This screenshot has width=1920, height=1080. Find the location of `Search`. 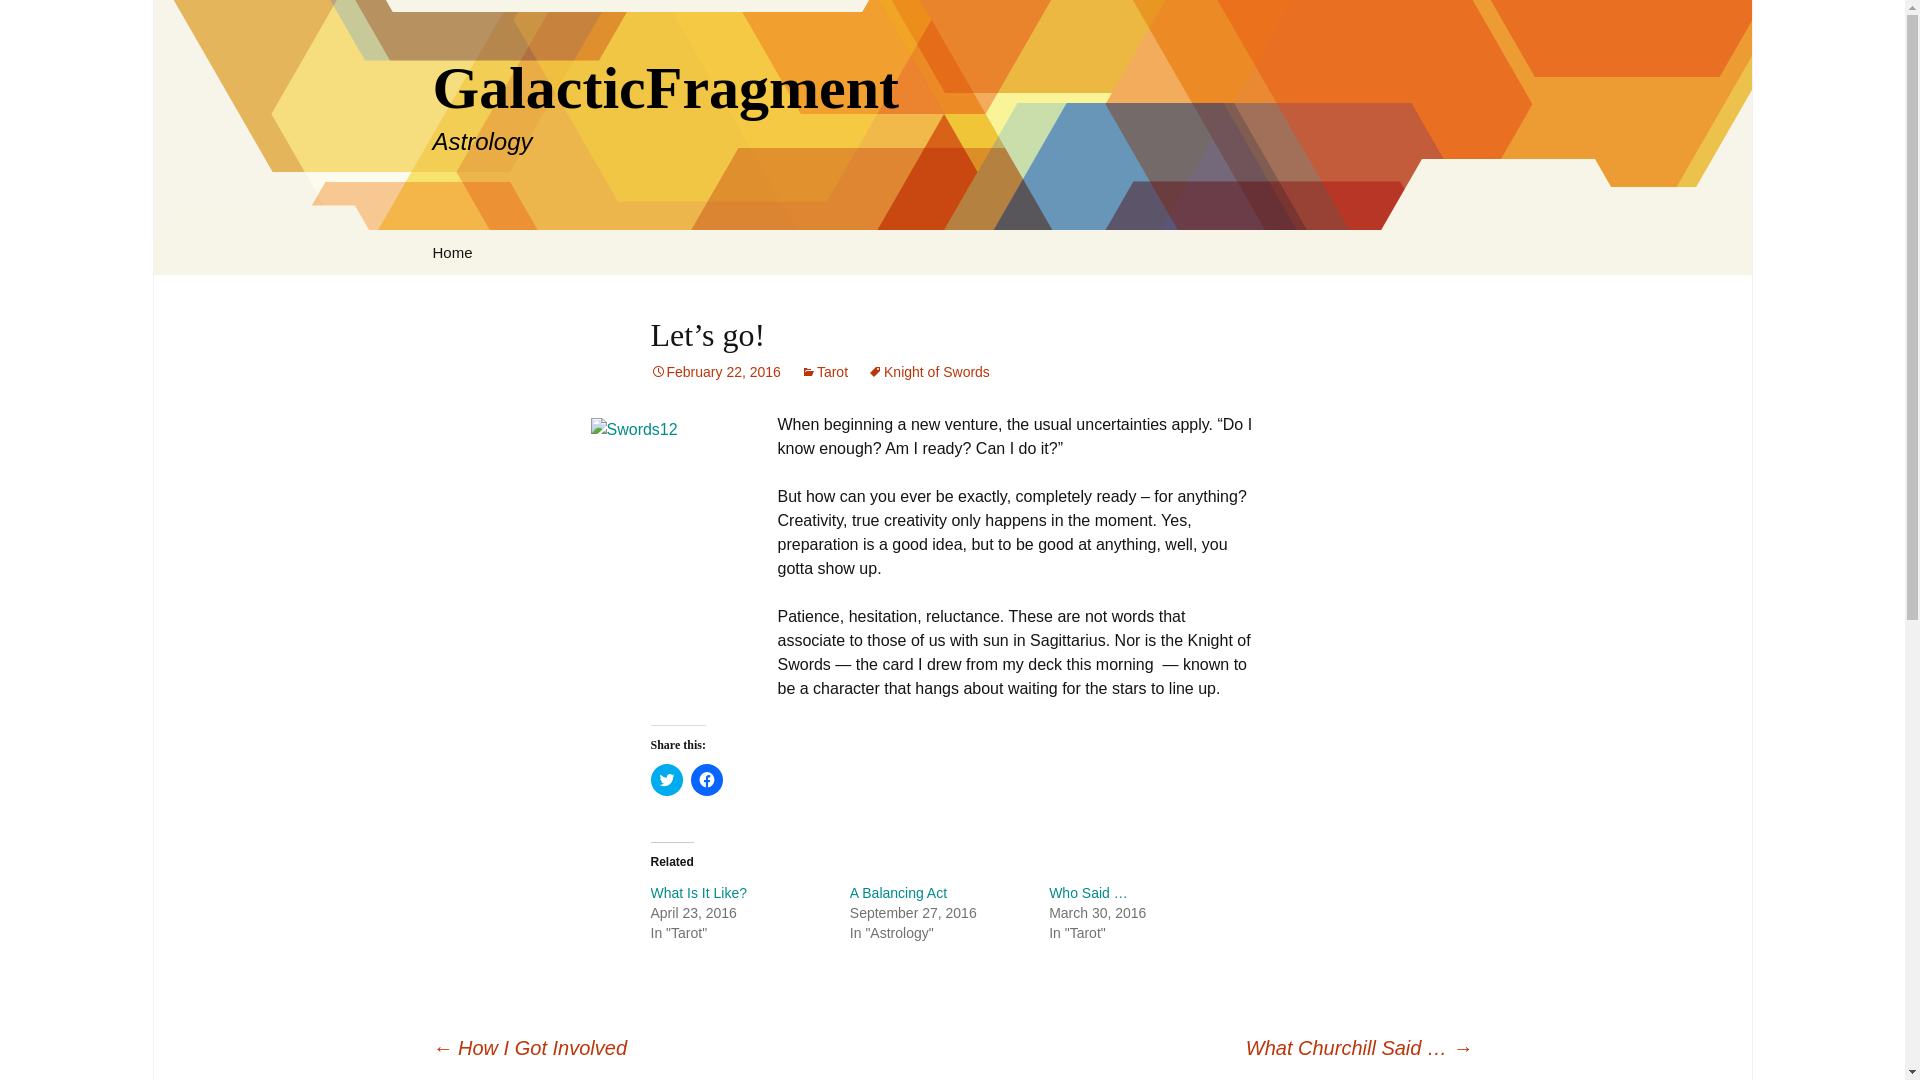

Search is located at coordinates (24, 21).